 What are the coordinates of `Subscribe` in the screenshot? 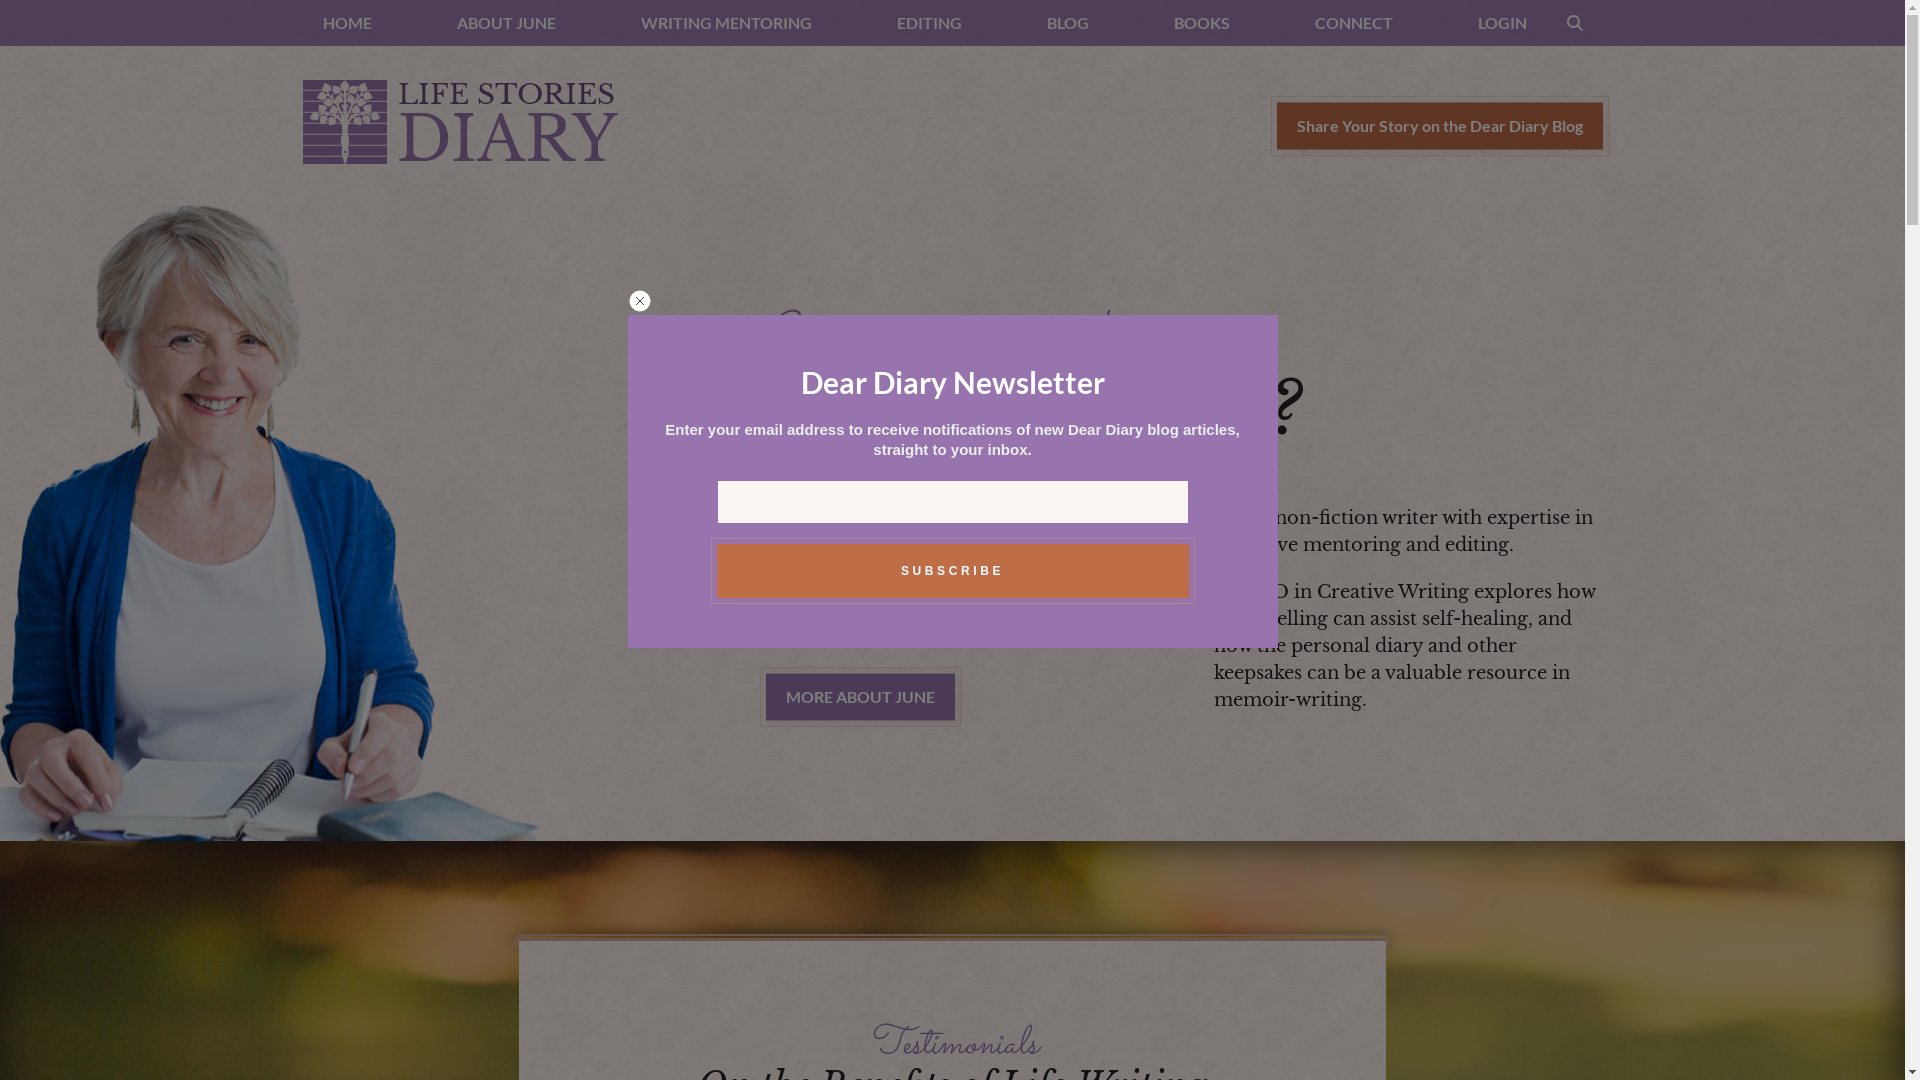 It's located at (952, 571).